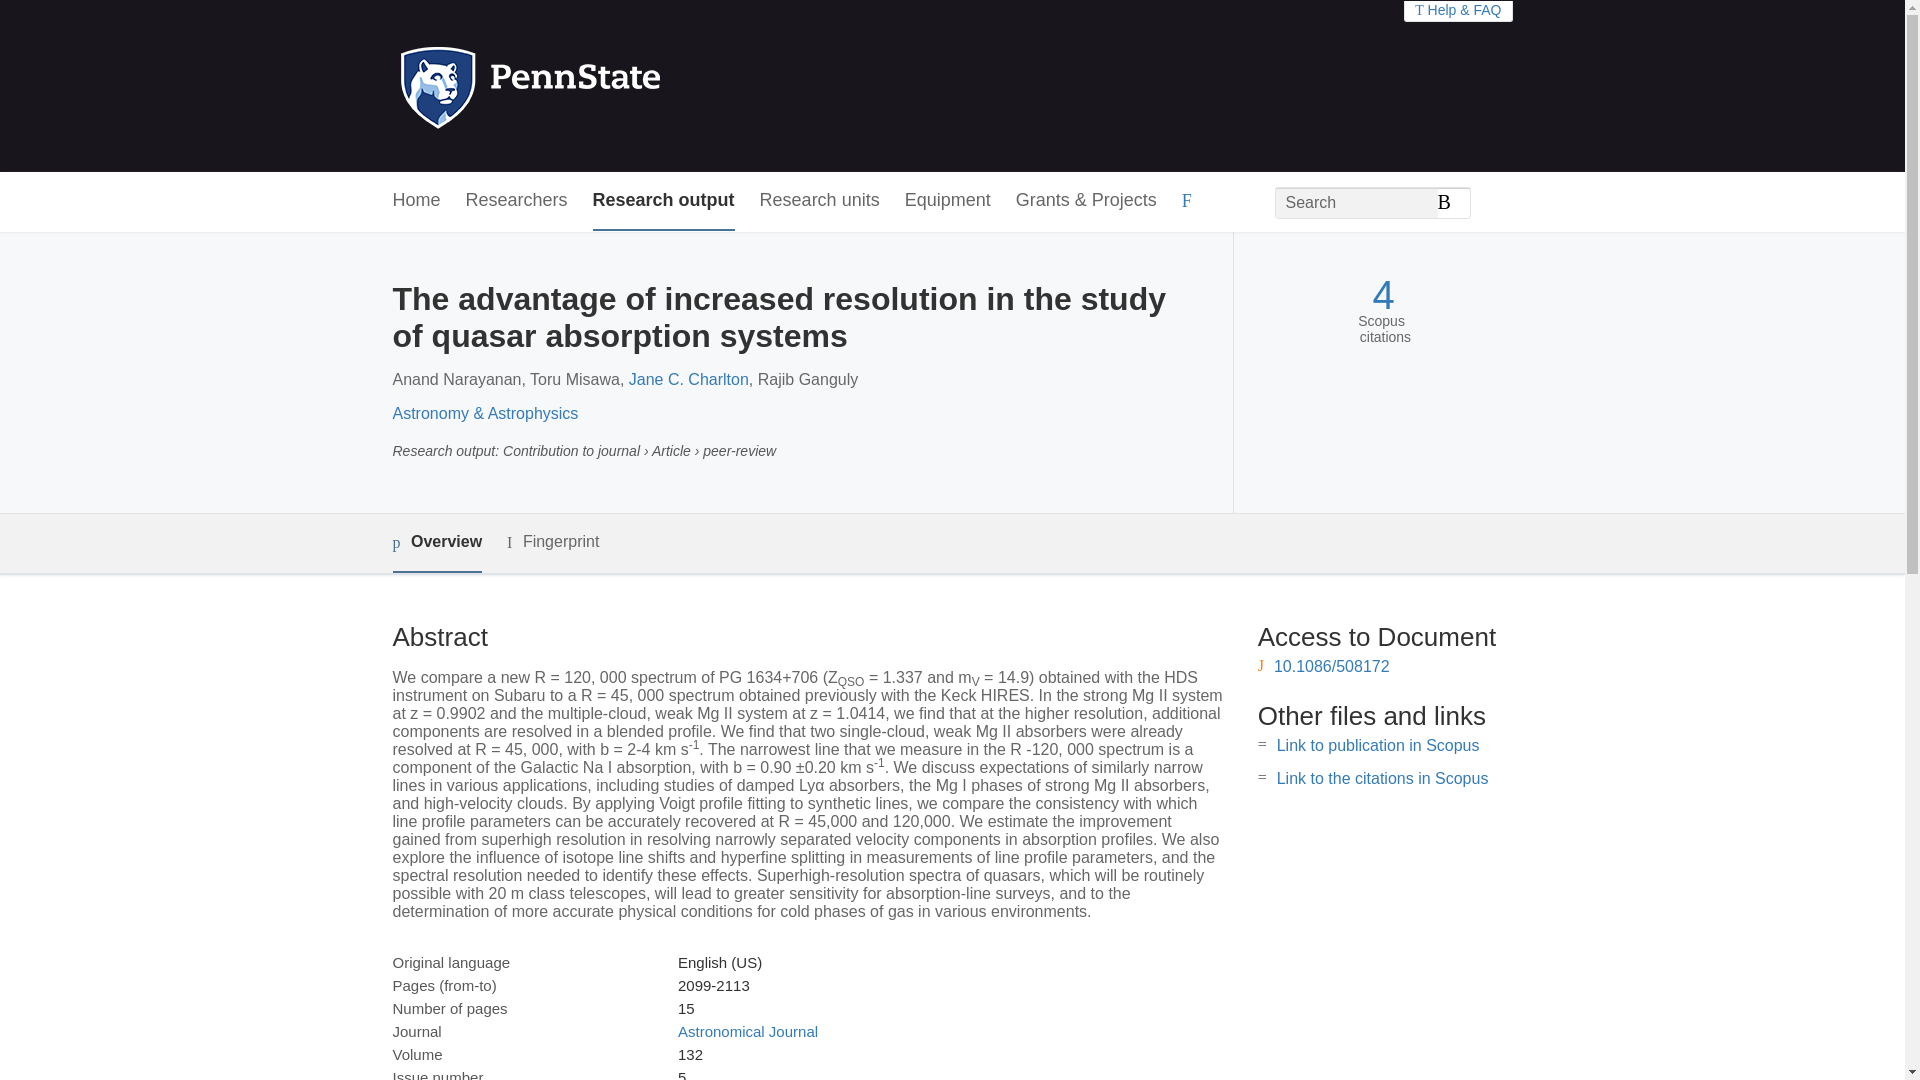 The width and height of the screenshot is (1920, 1080). Describe the element at coordinates (436, 544) in the screenshot. I see `Overview` at that location.